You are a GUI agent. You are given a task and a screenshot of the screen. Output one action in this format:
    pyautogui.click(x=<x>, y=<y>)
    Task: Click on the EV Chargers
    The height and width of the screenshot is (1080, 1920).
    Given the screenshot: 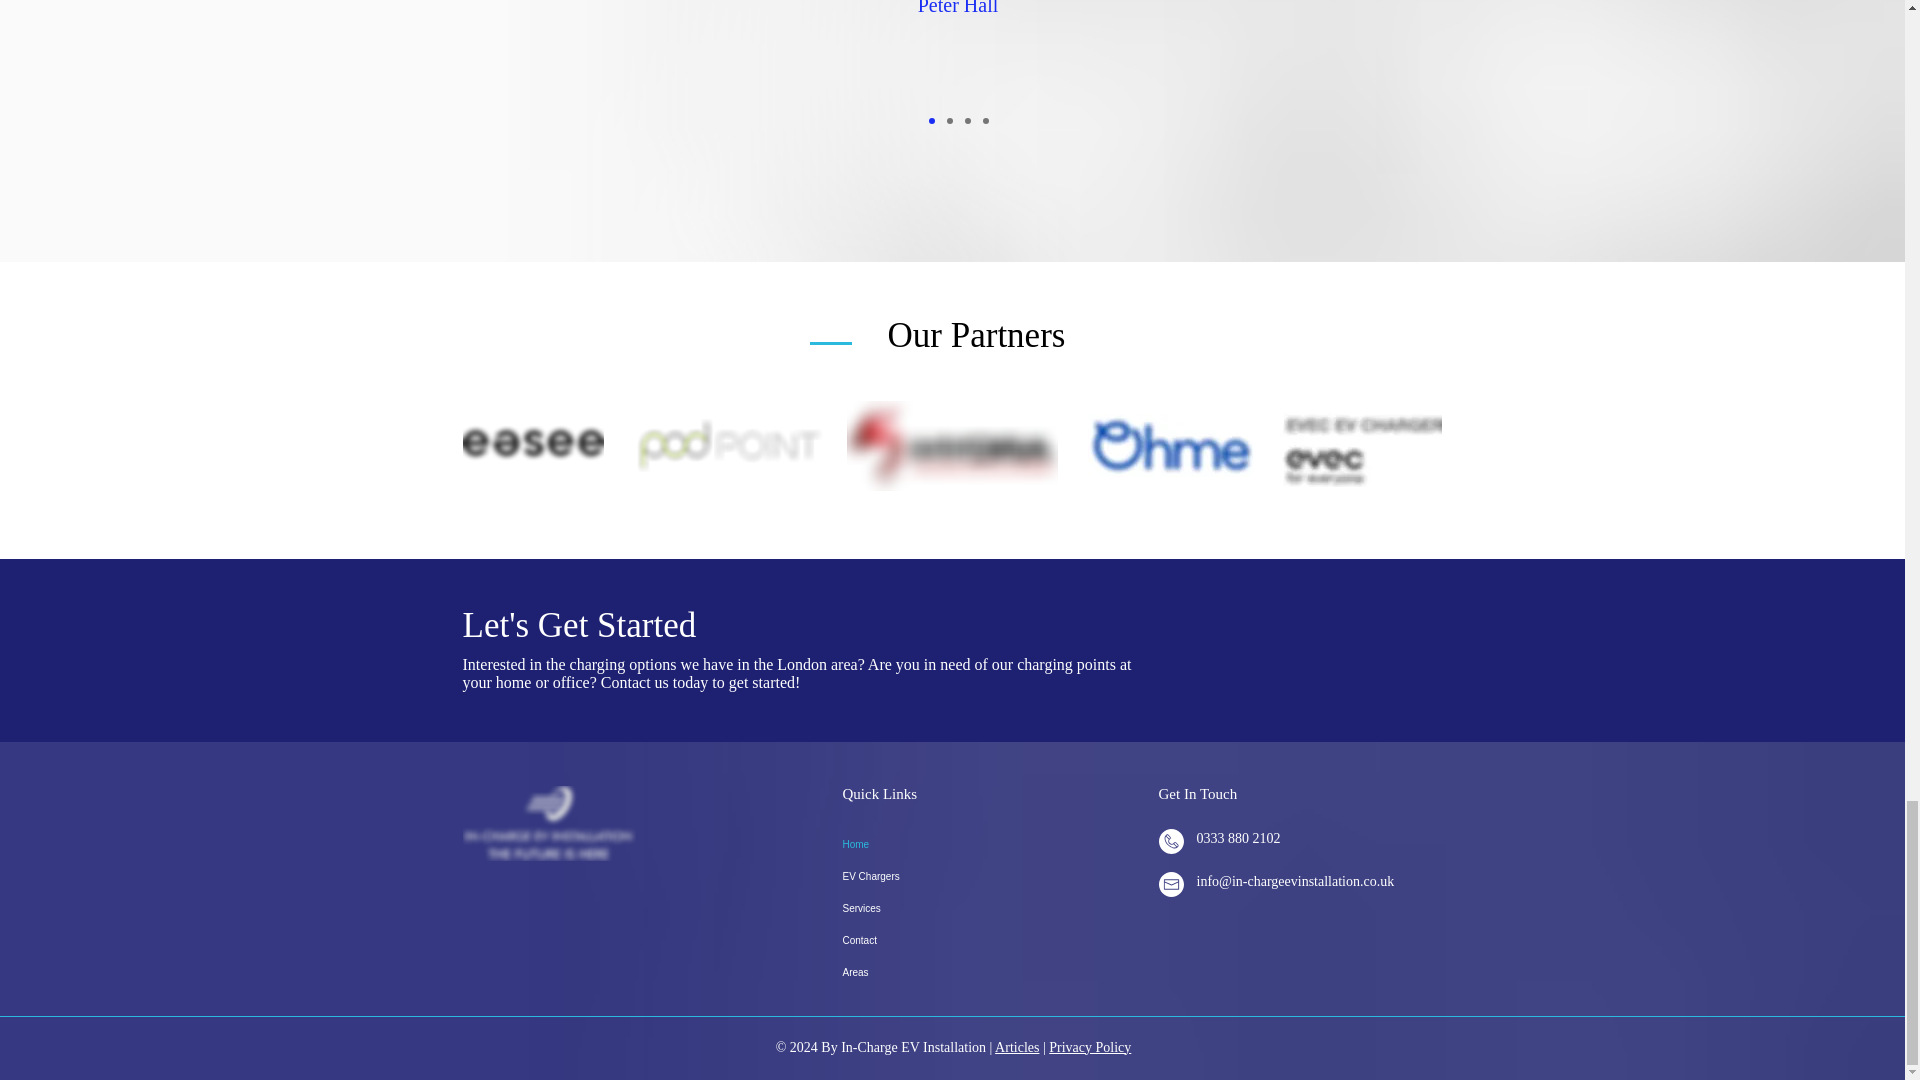 What is the action you would take?
    pyautogui.click(x=989, y=876)
    